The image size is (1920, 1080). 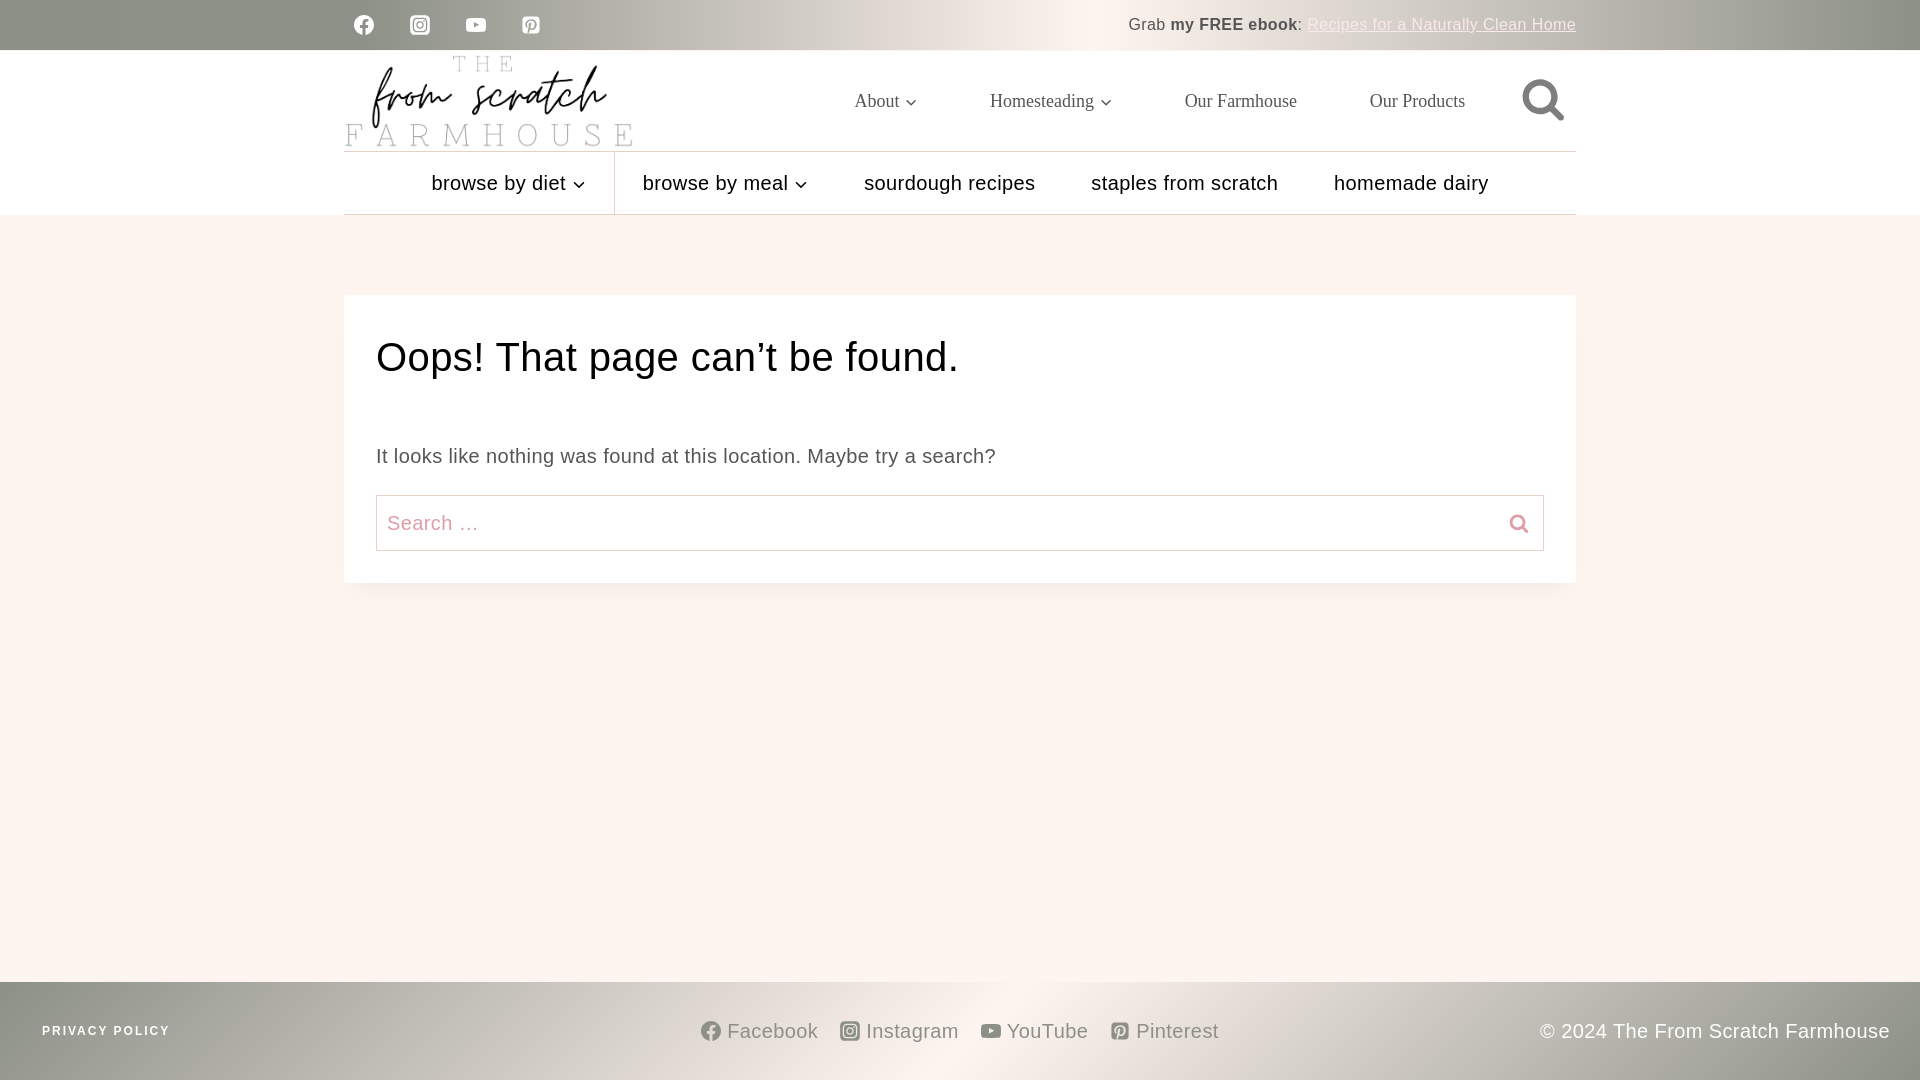 What do you see at coordinates (106, 1031) in the screenshot?
I see `PRIVACY POLICY` at bounding box center [106, 1031].